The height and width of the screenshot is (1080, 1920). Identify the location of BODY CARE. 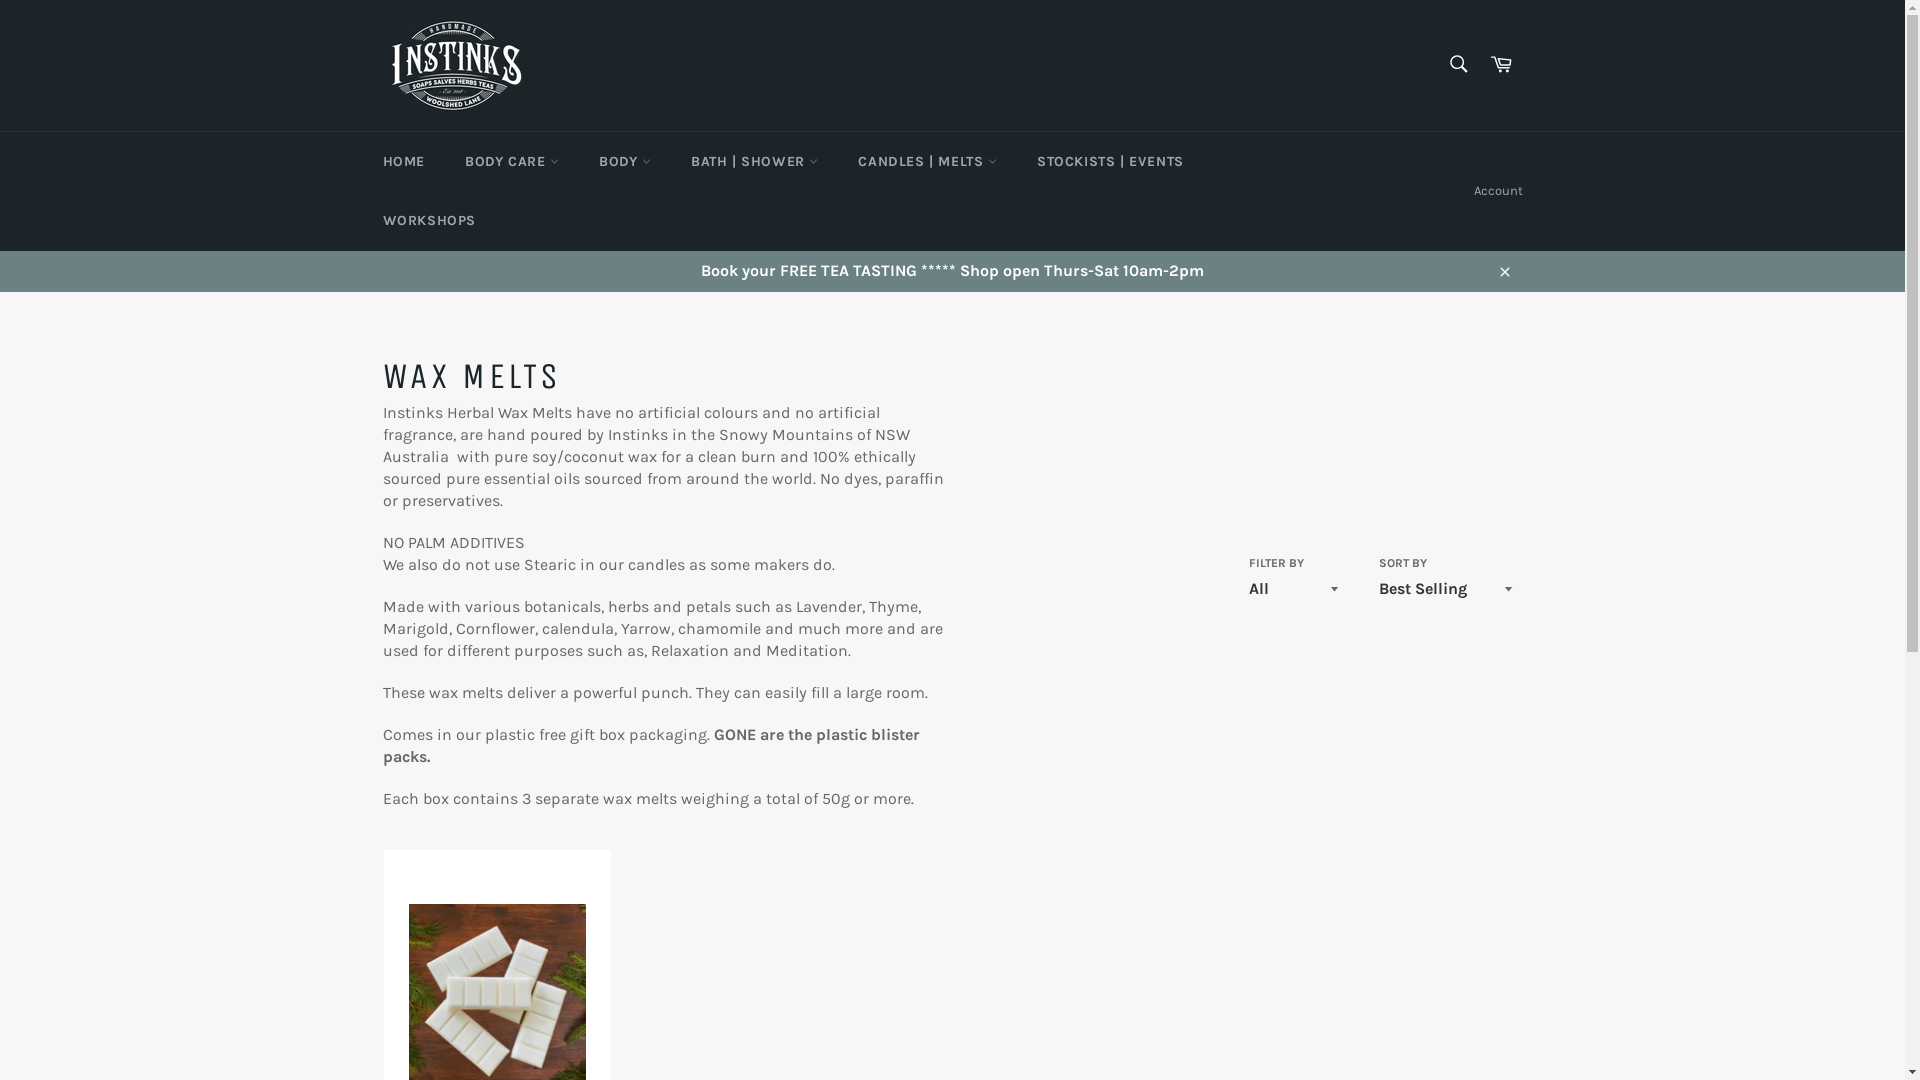
(512, 162).